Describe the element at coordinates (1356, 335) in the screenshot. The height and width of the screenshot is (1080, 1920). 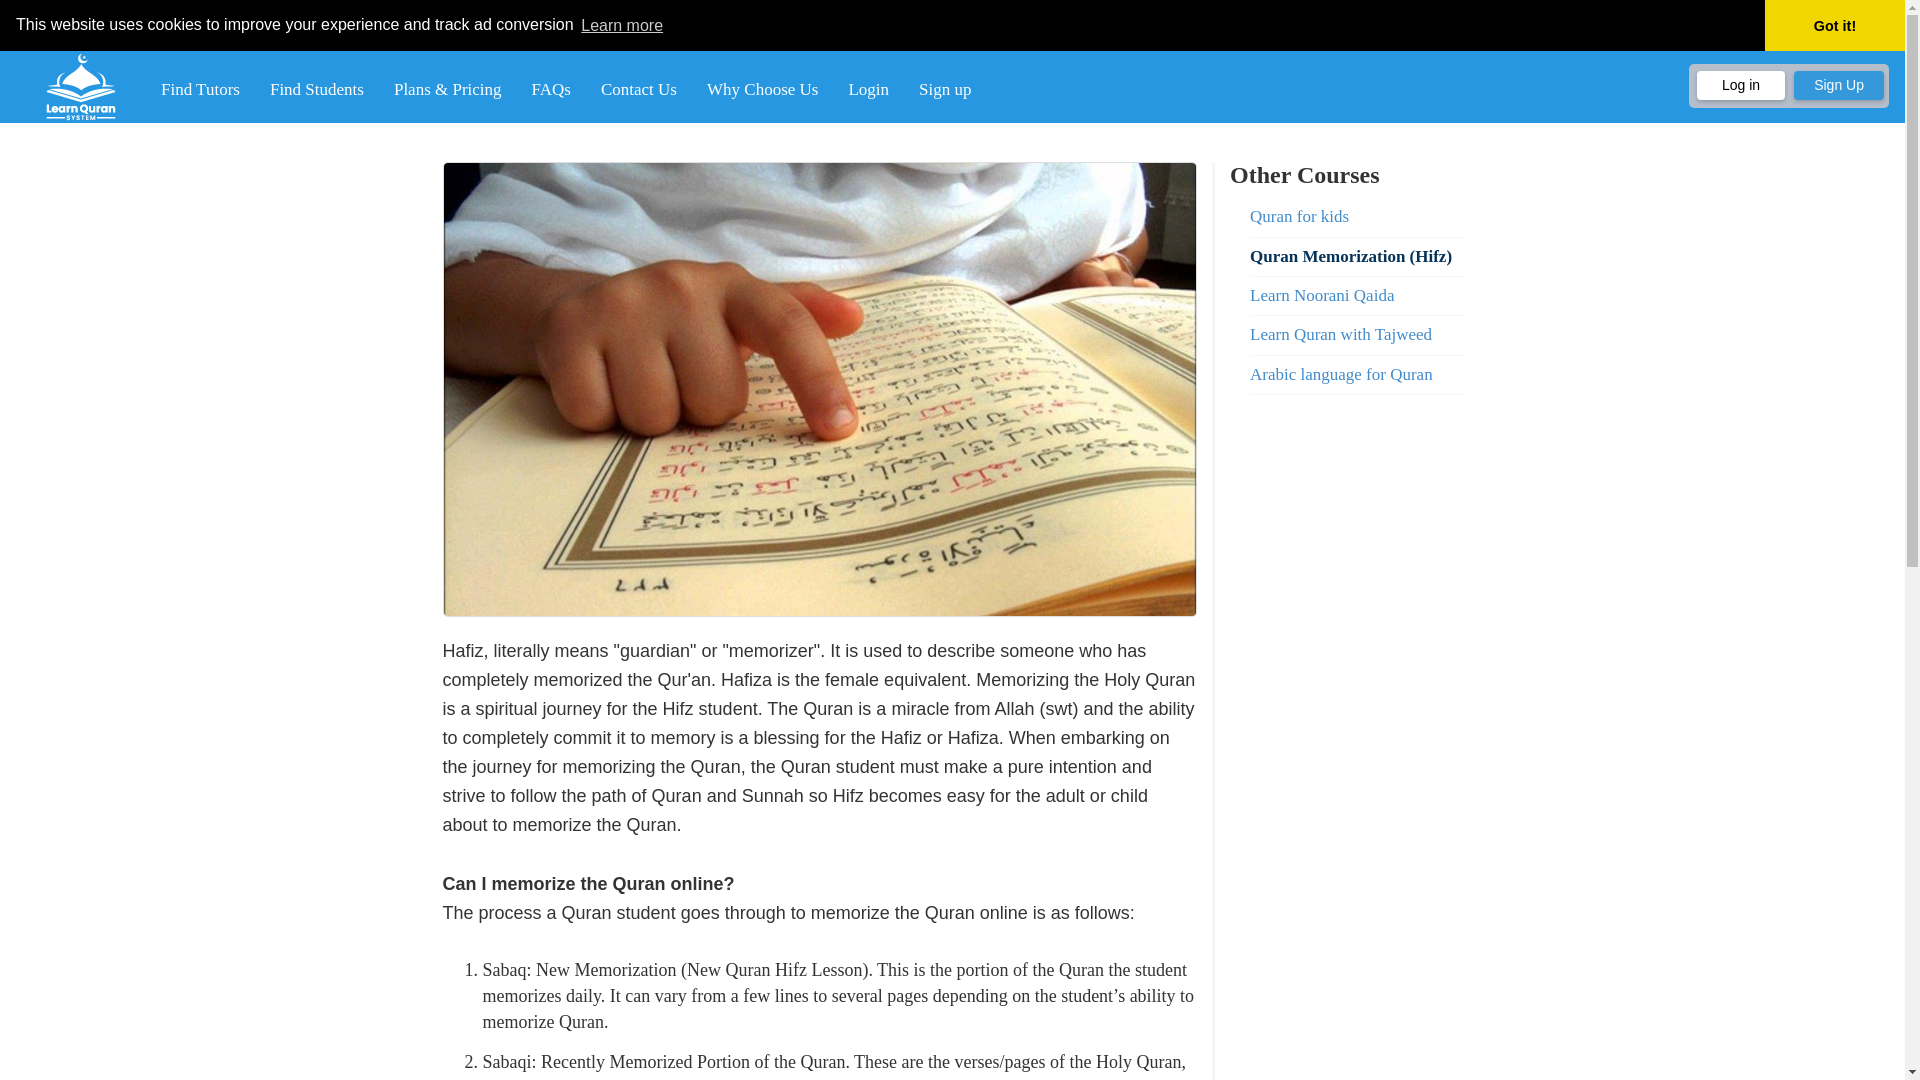
I see `Learn Quran with Tajweed` at that location.